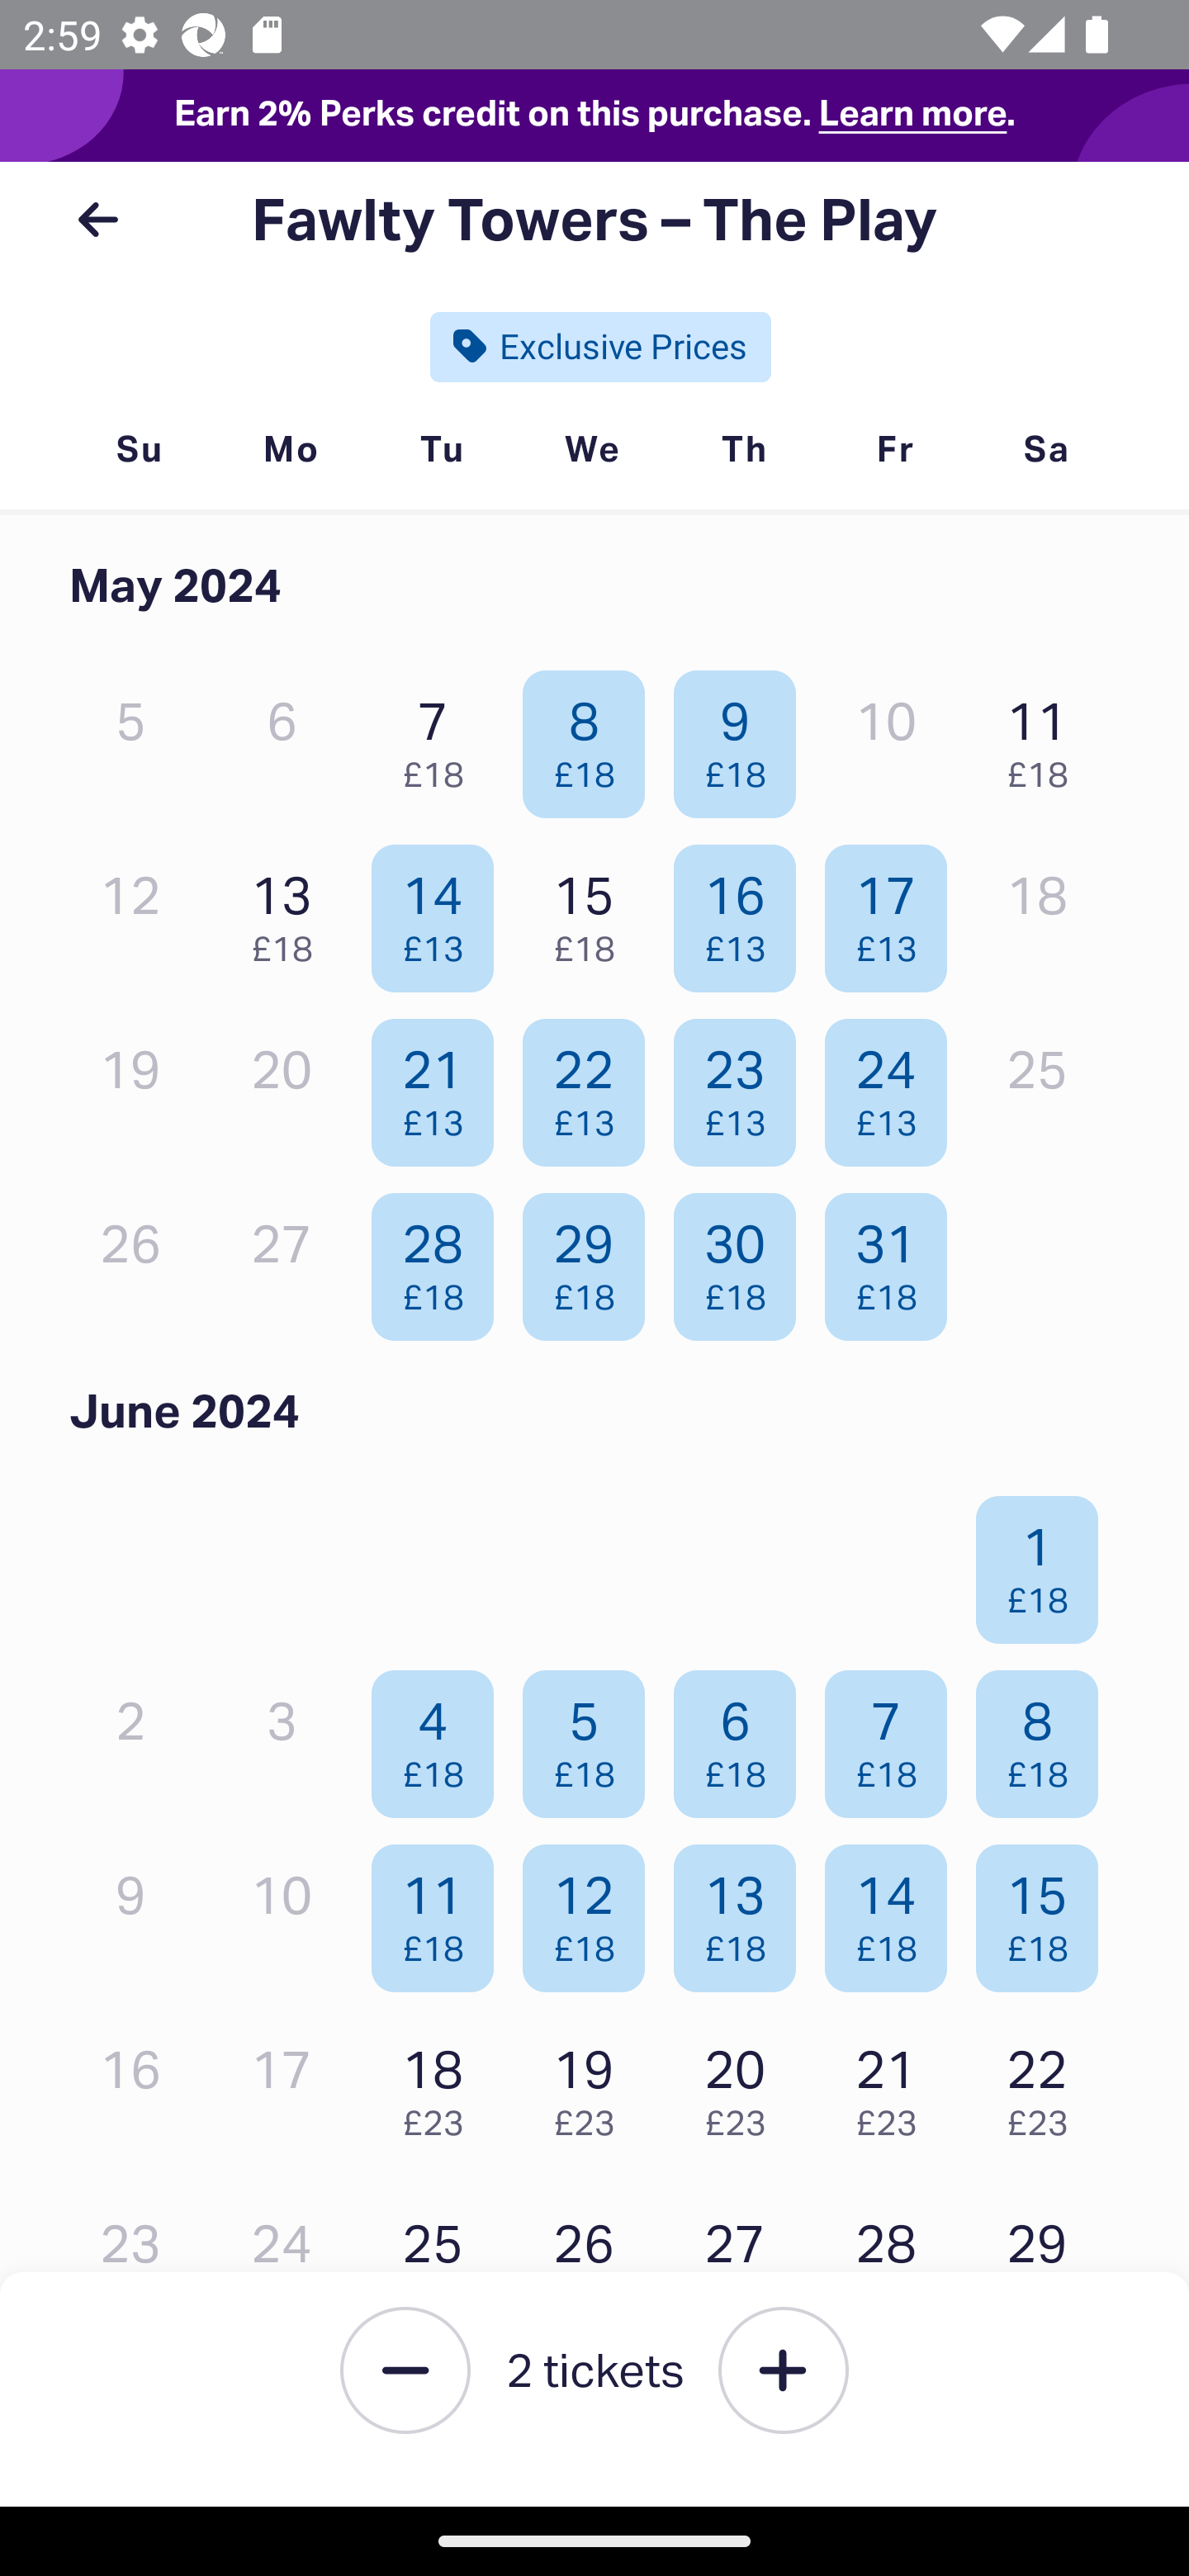 Image resolution: width=1189 pixels, height=2576 pixels. What do you see at coordinates (441, 1910) in the screenshot?
I see `11 £18` at bounding box center [441, 1910].